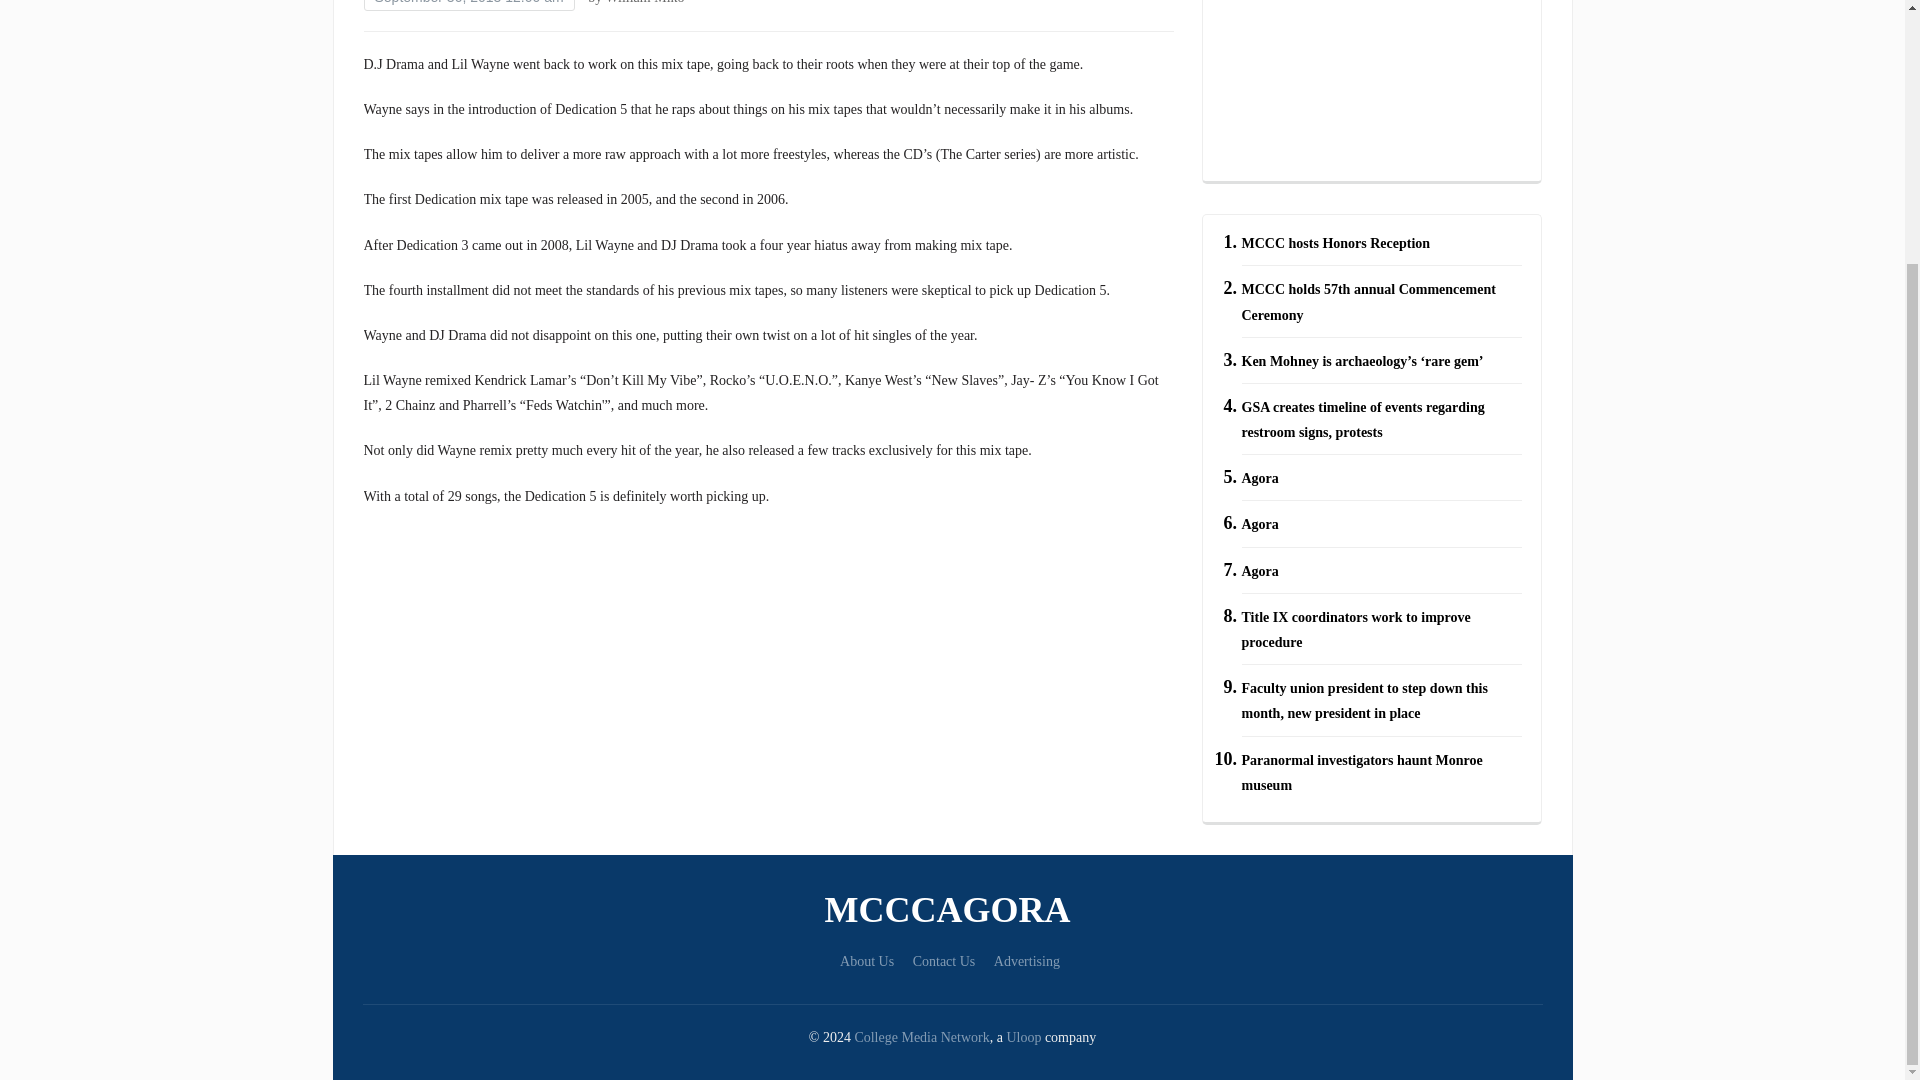 The height and width of the screenshot is (1080, 1920). Describe the element at coordinates (1260, 570) in the screenshot. I see `Permanent Link to Agora` at that location.